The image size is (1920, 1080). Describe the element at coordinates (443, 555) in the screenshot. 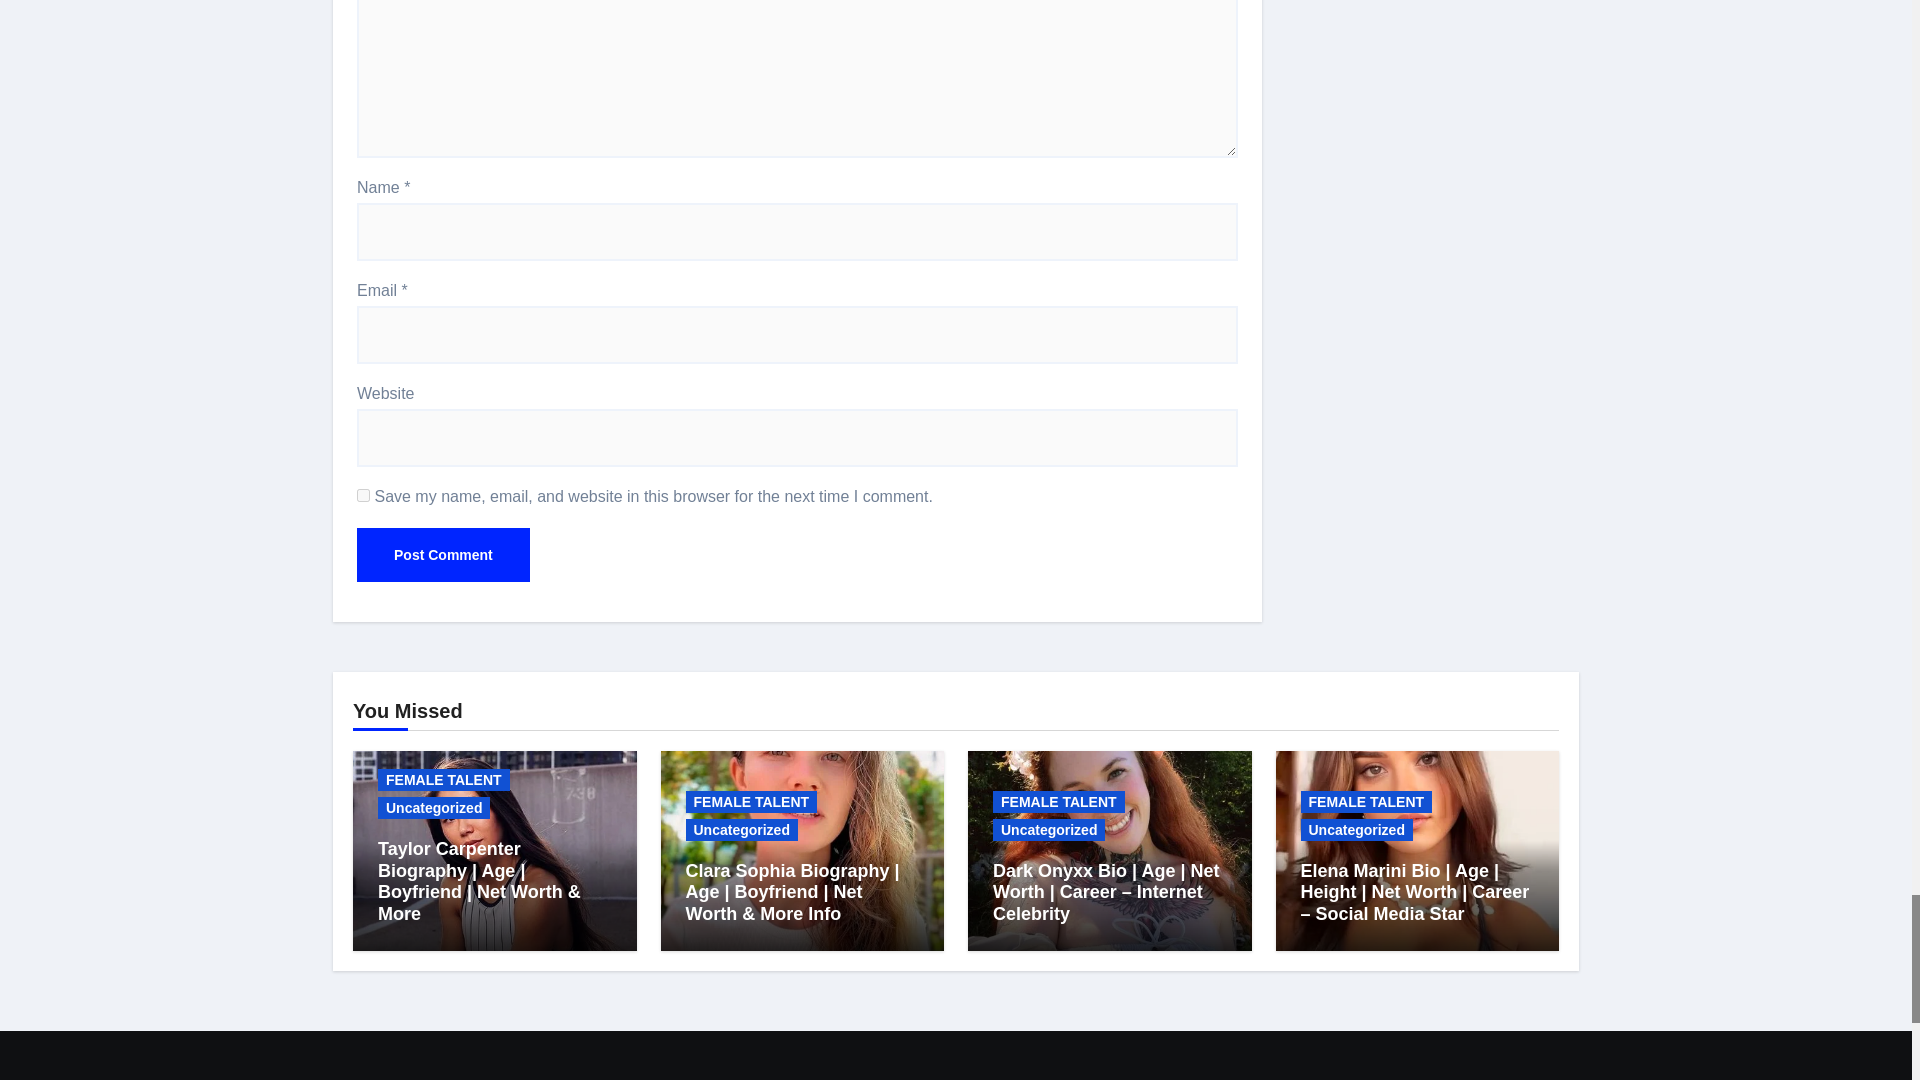

I see `Post Comment` at that location.